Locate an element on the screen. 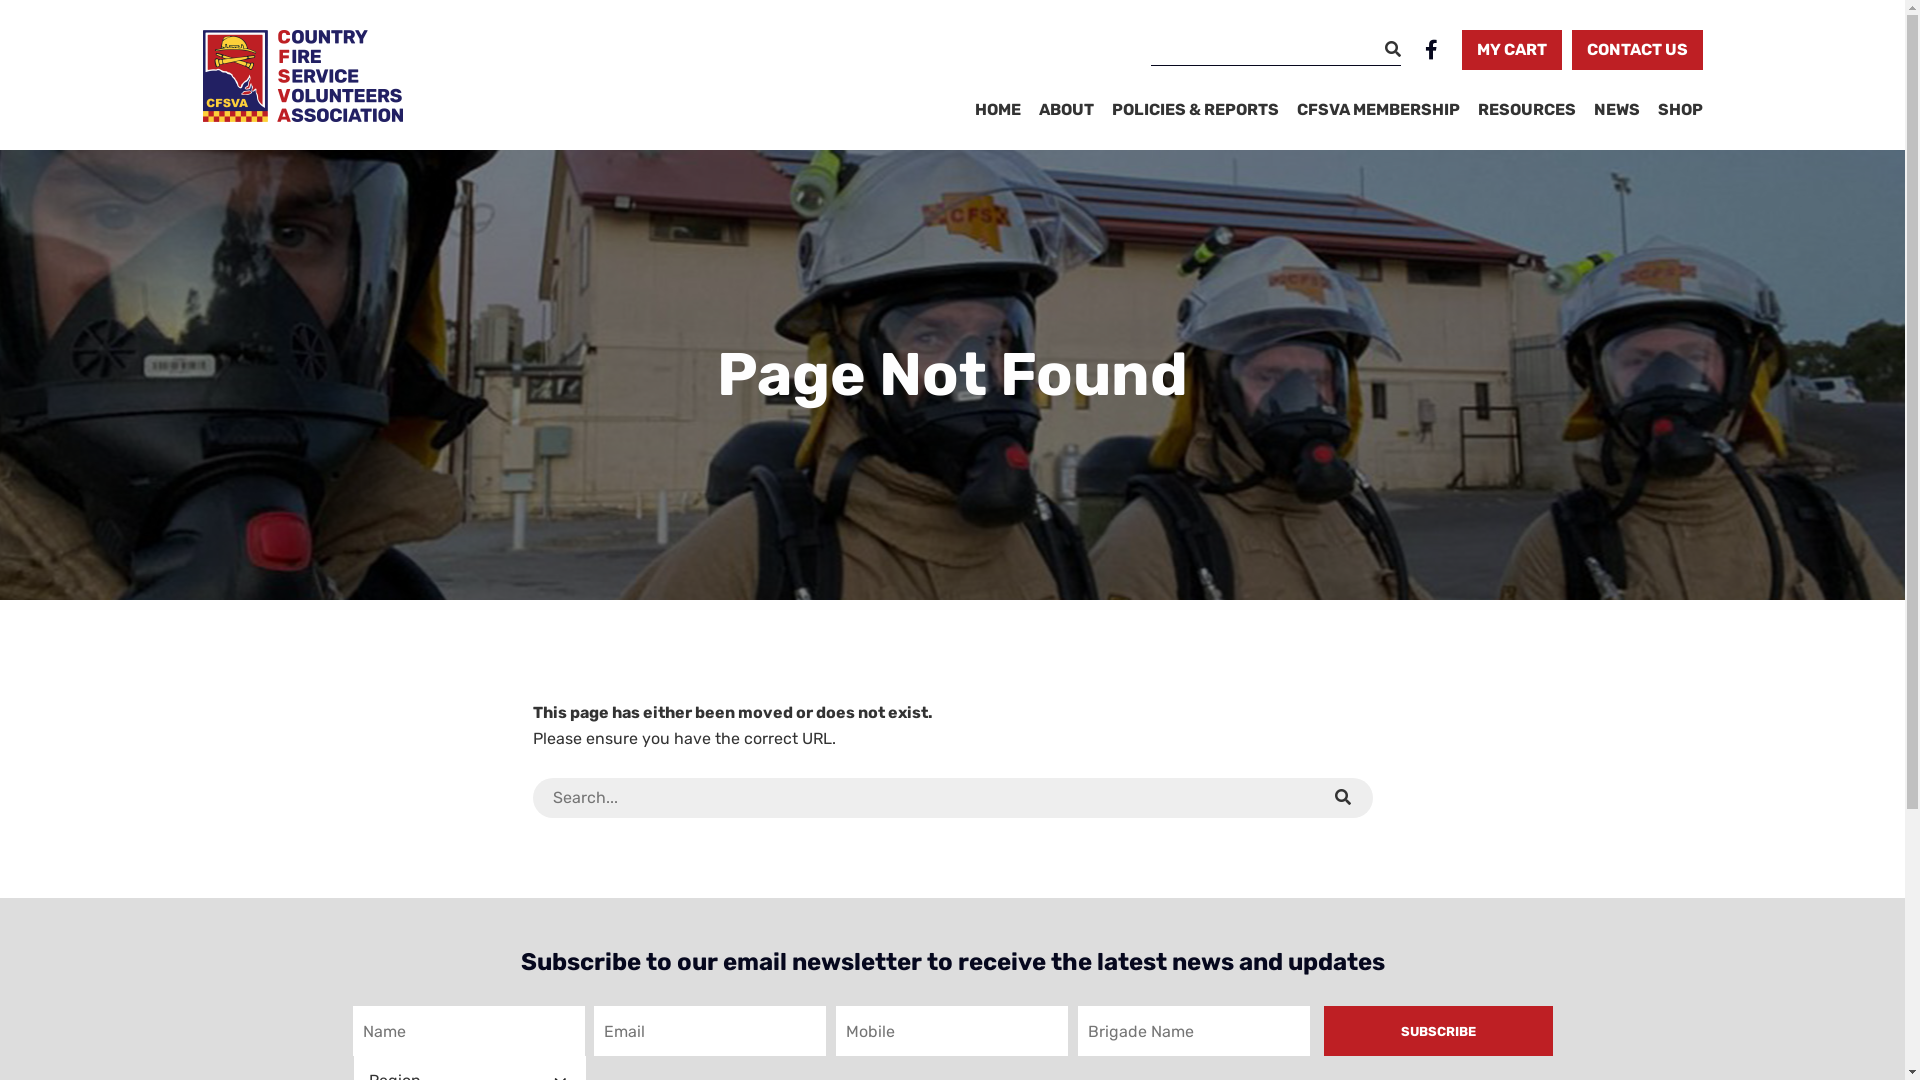 The image size is (1920, 1080). ABOUT is located at coordinates (1066, 110).